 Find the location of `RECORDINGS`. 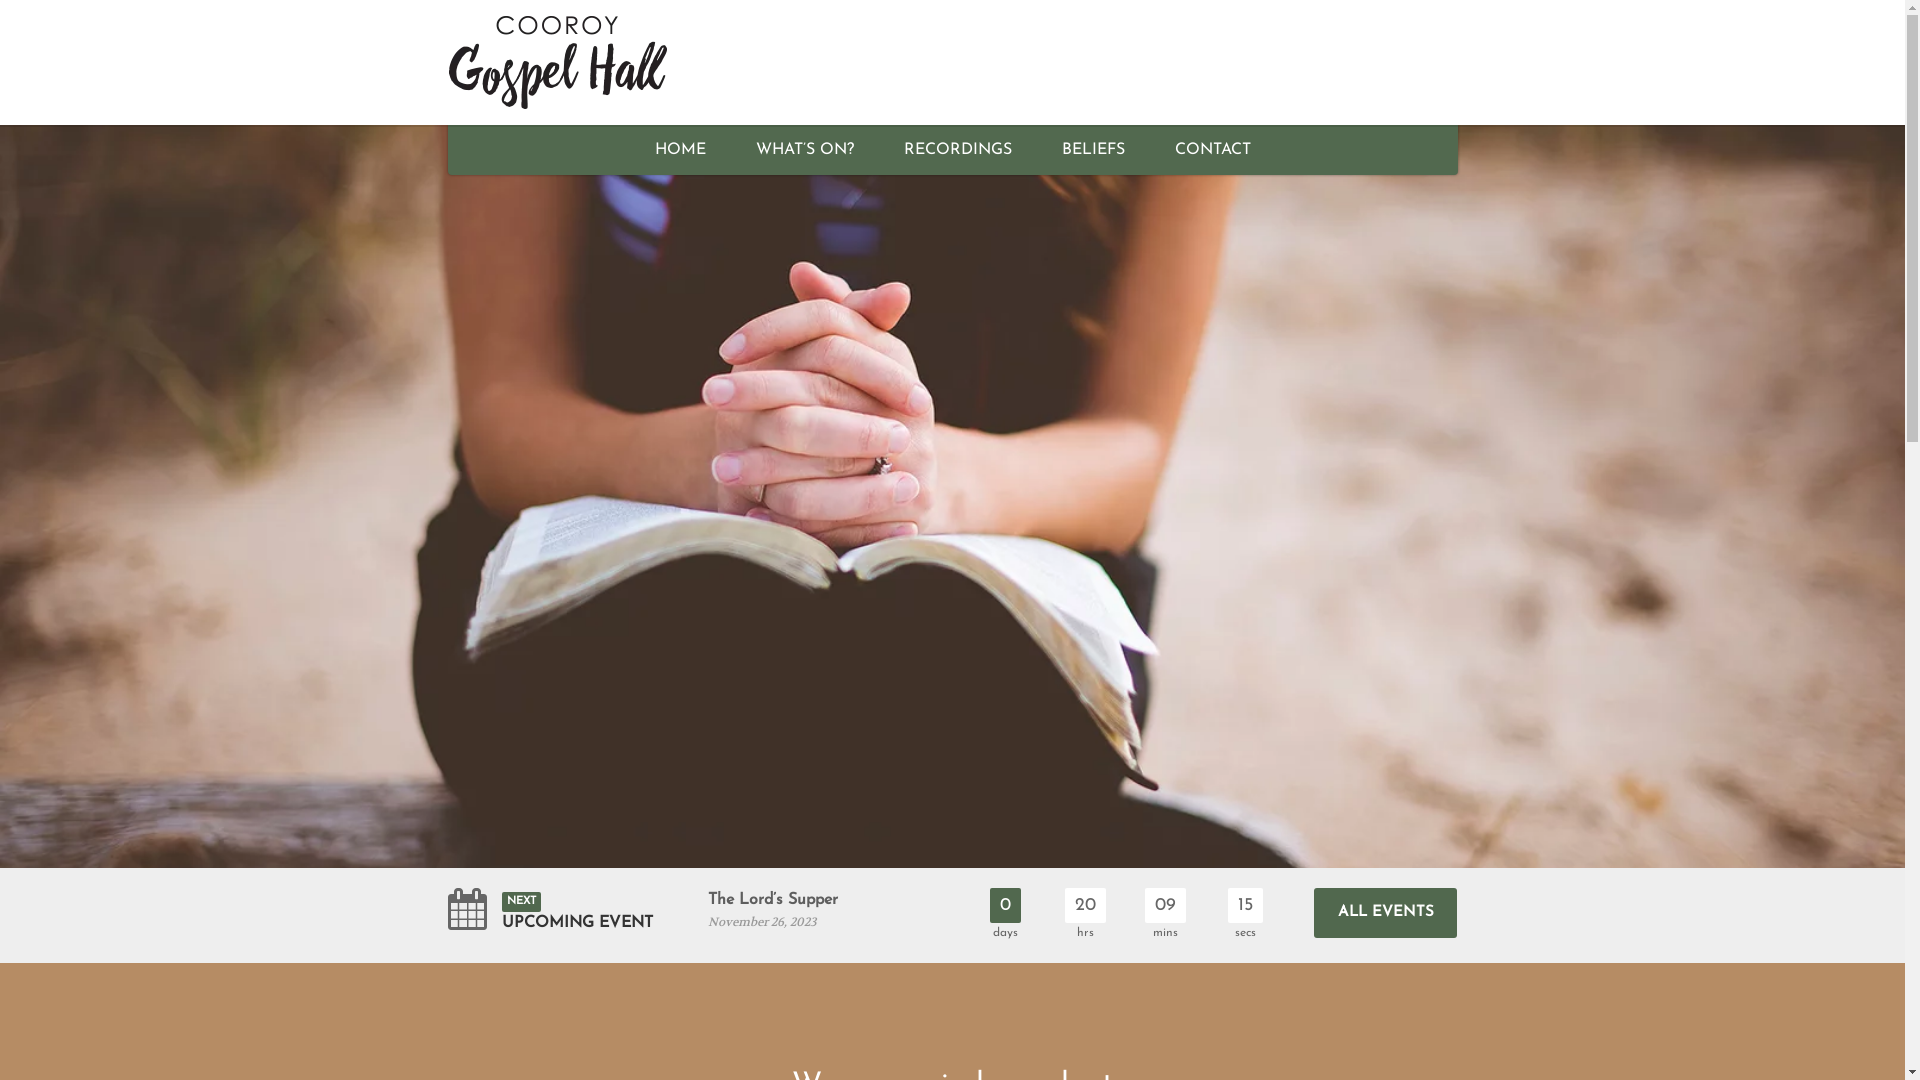

RECORDINGS is located at coordinates (957, 150).